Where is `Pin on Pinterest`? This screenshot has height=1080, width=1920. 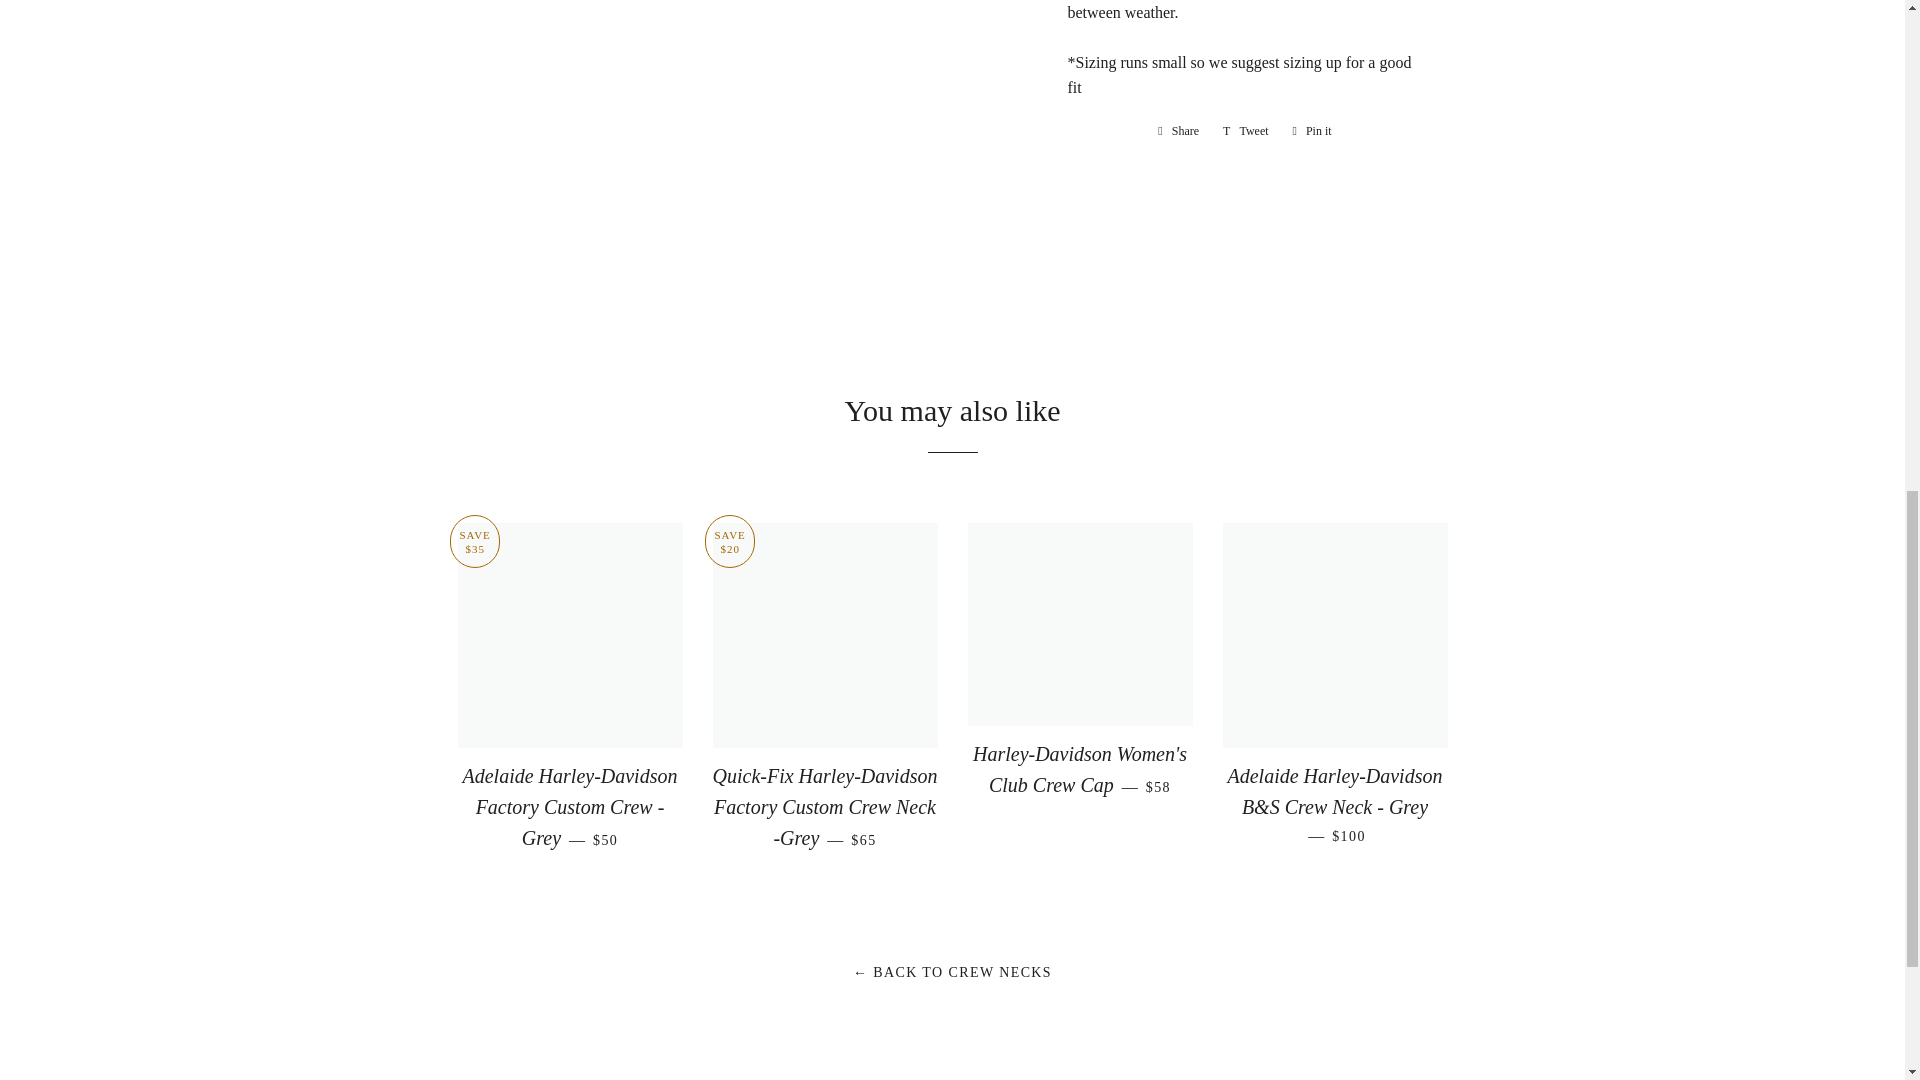 Pin on Pinterest is located at coordinates (1312, 130).